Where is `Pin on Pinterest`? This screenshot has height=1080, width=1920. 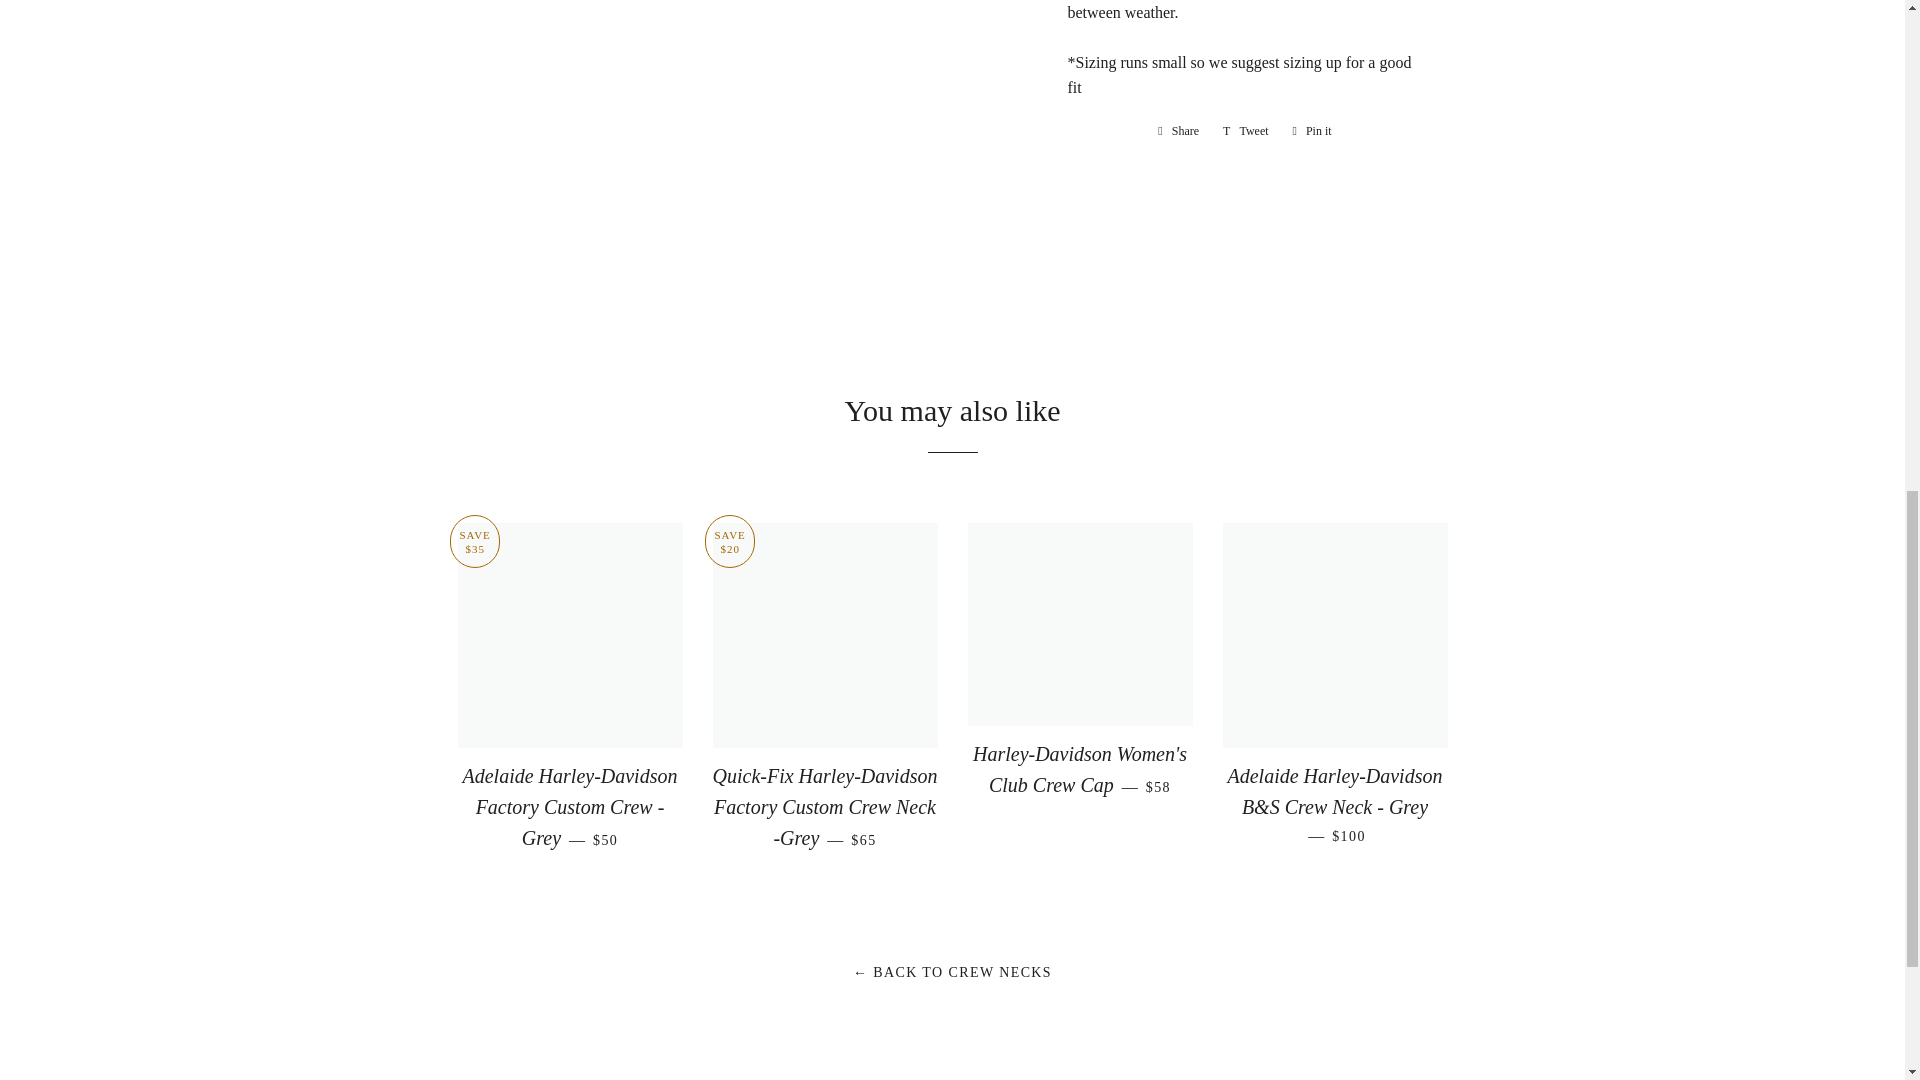 Pin on Pinterest is located at coordinates (1312, 130).